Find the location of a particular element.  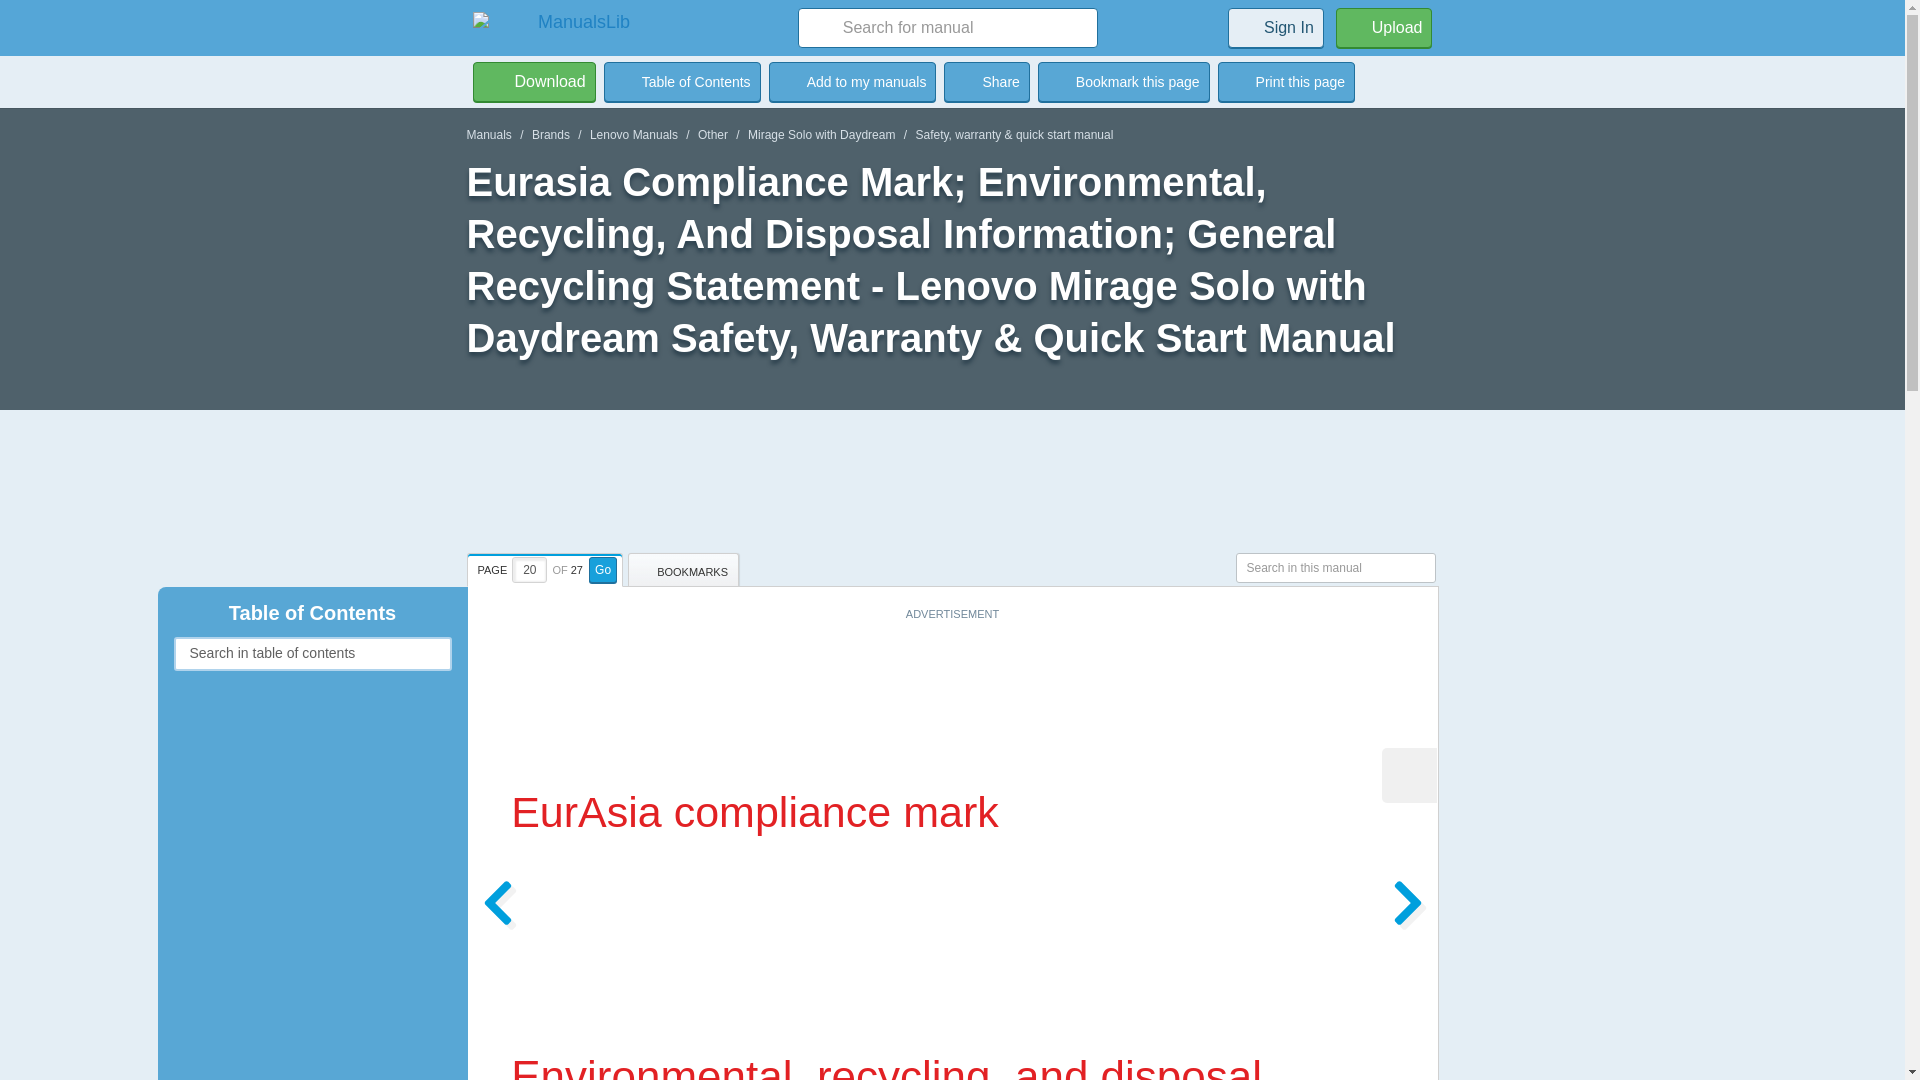

Table of Contents is located at coordinates (682, 81).